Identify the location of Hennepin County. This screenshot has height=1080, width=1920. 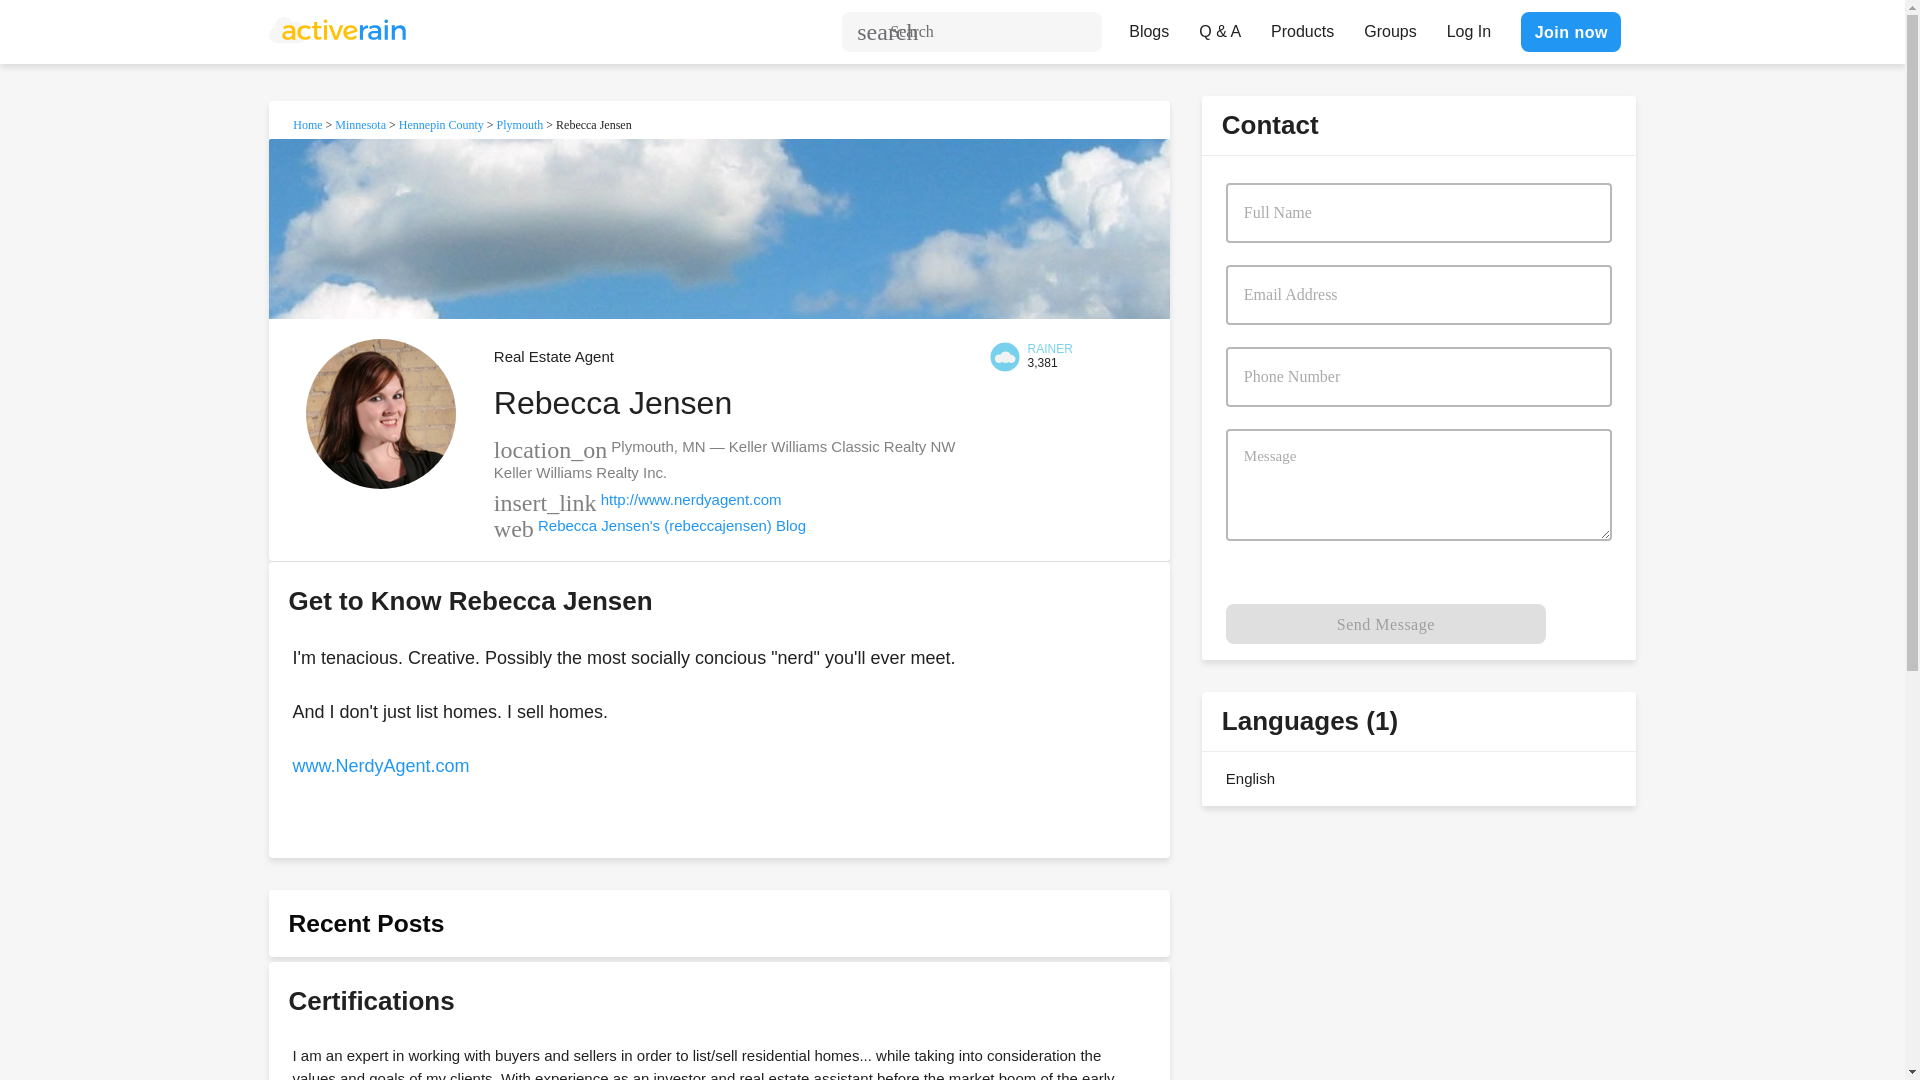
(441, 124).